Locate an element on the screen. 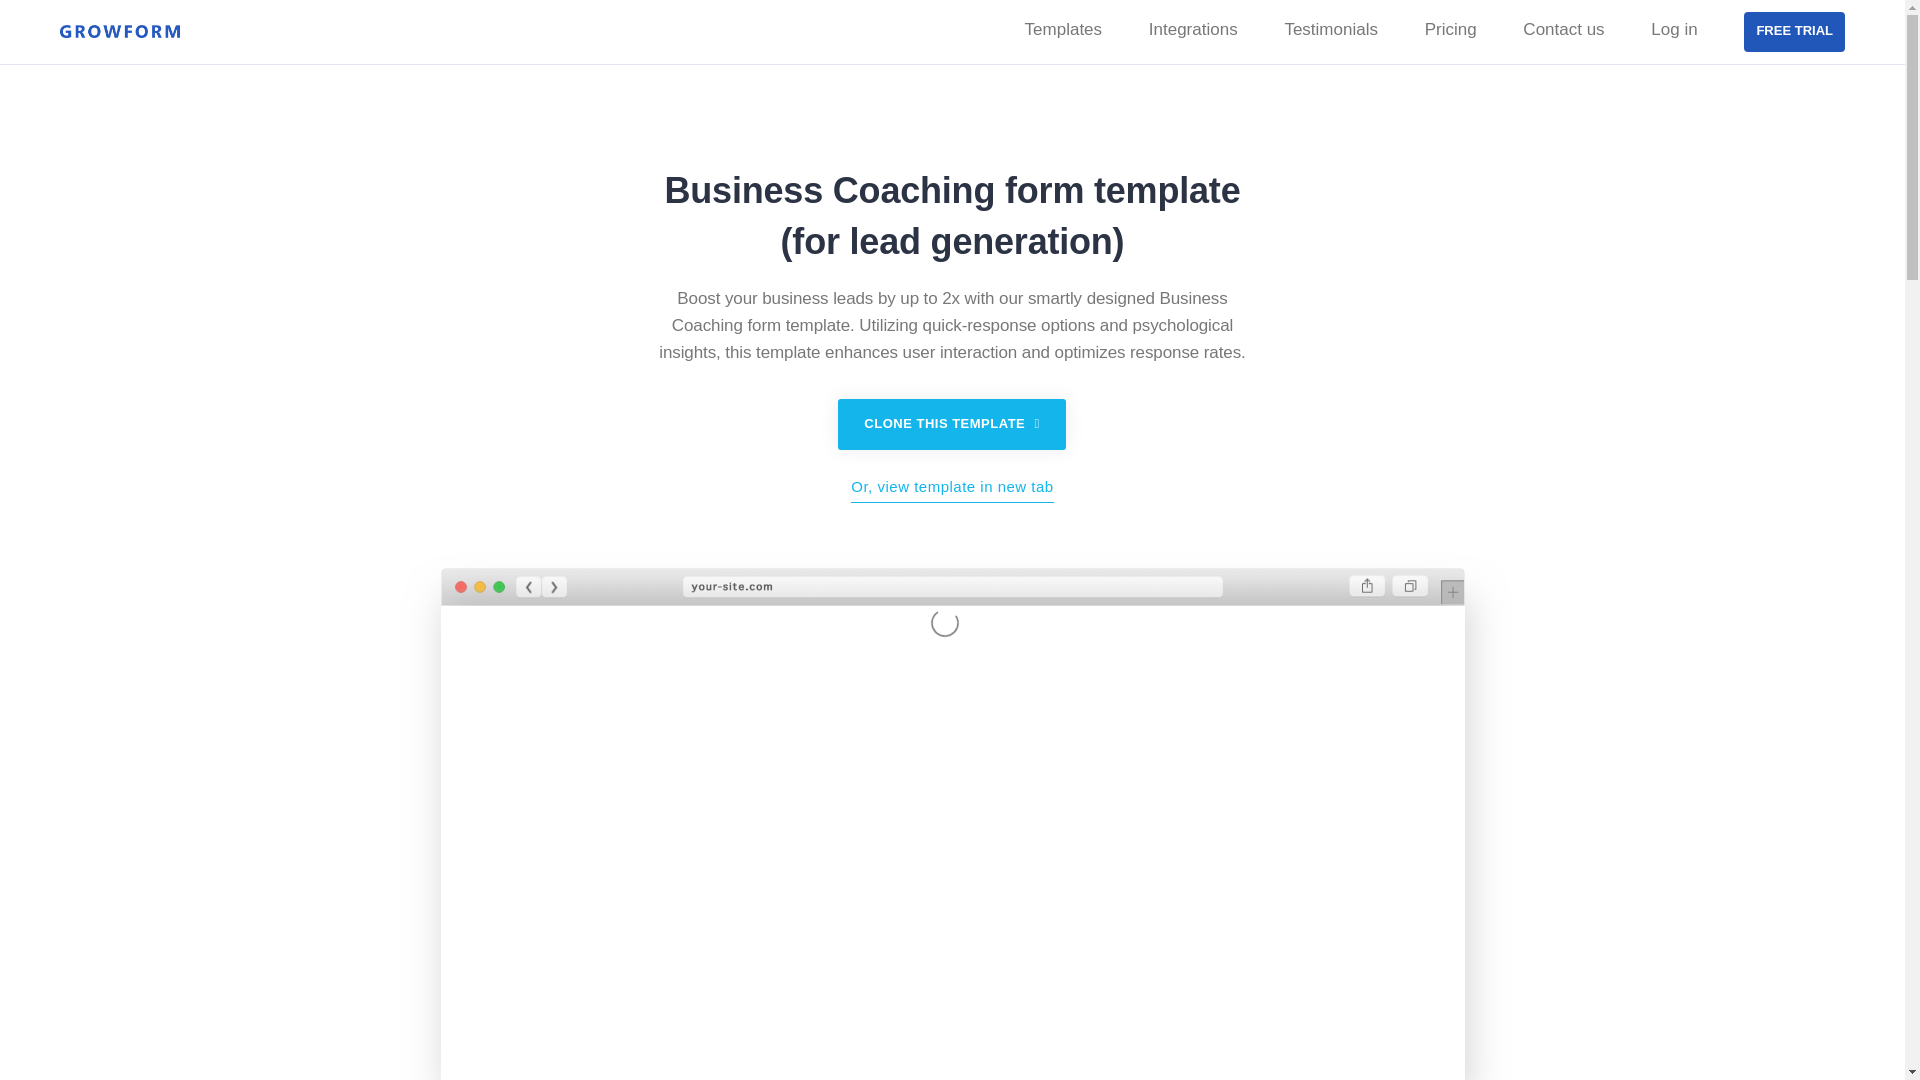 Image resolution: width=1920 pixels, height=1080 pixels. Integrations is located at coordinates (1193, 30).